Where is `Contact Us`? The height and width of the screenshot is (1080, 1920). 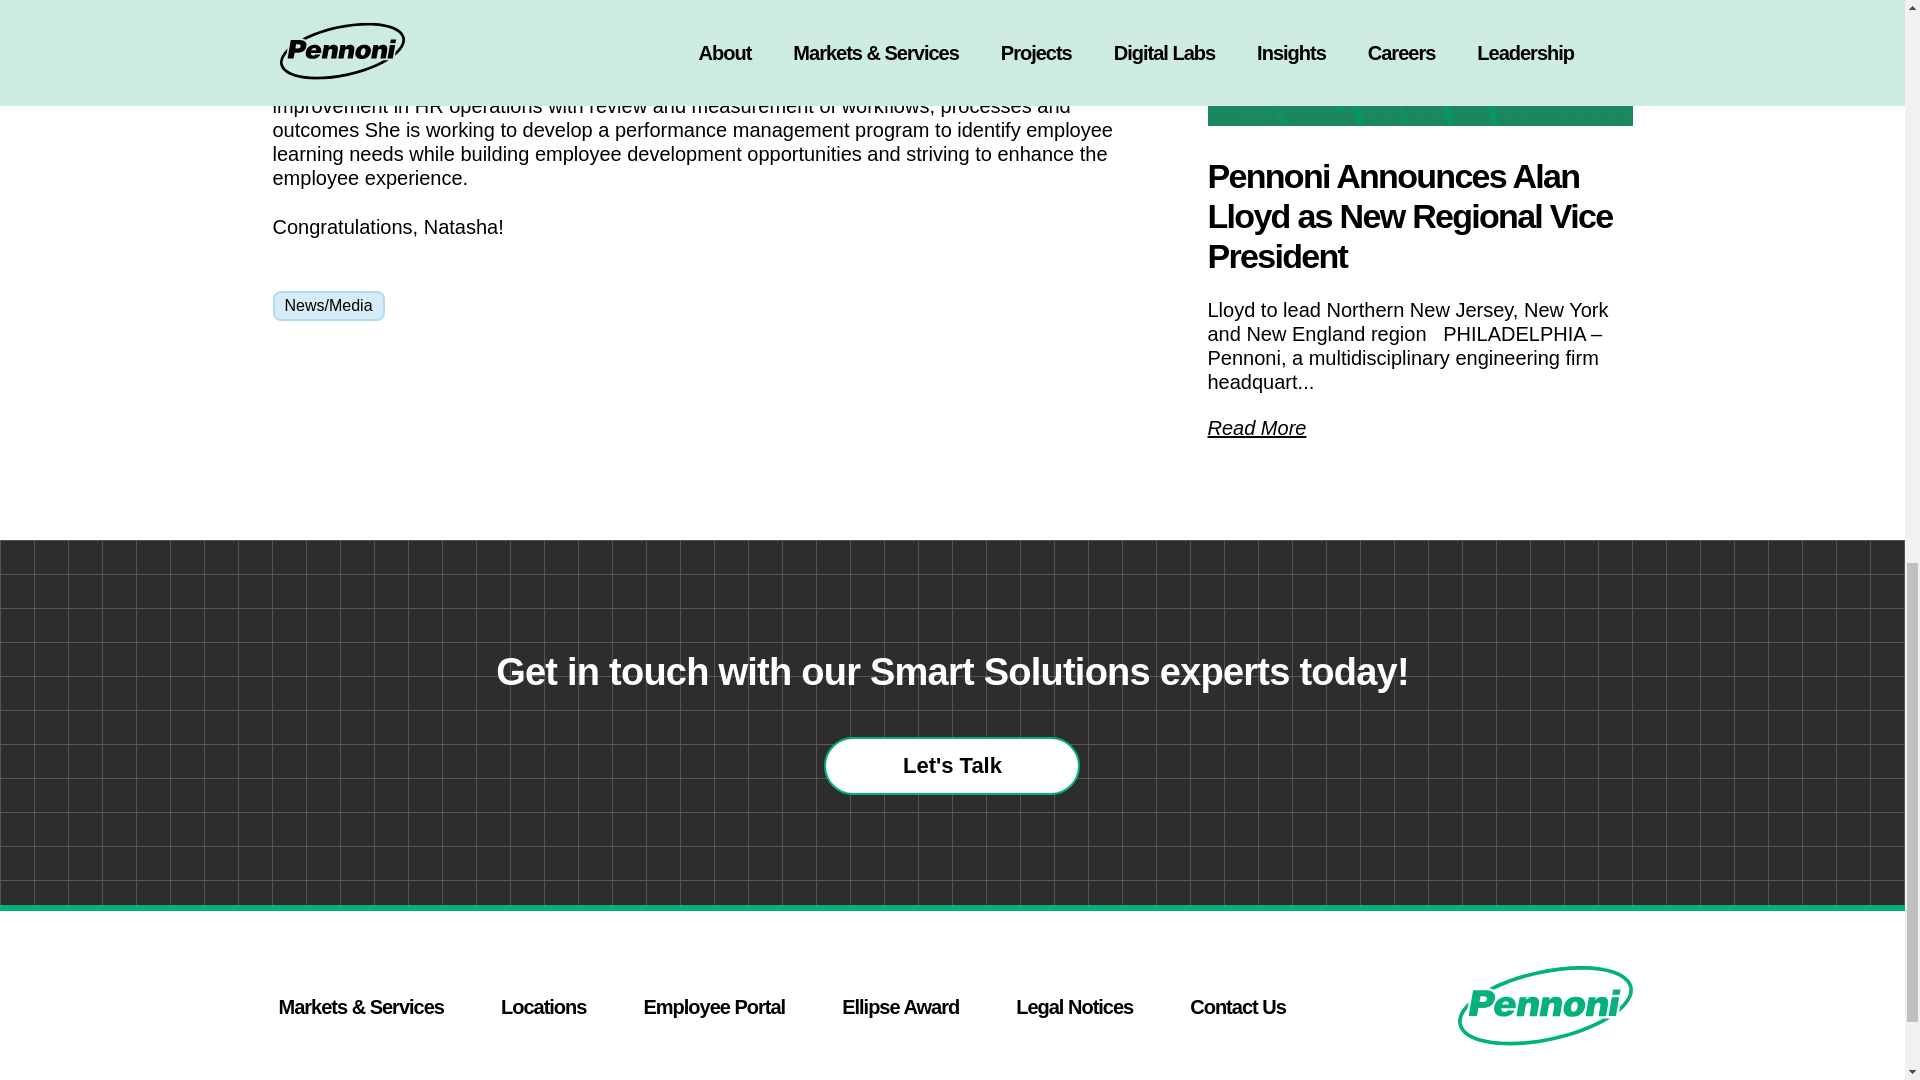
Contact Us is located at coordinates (1238, 1006).